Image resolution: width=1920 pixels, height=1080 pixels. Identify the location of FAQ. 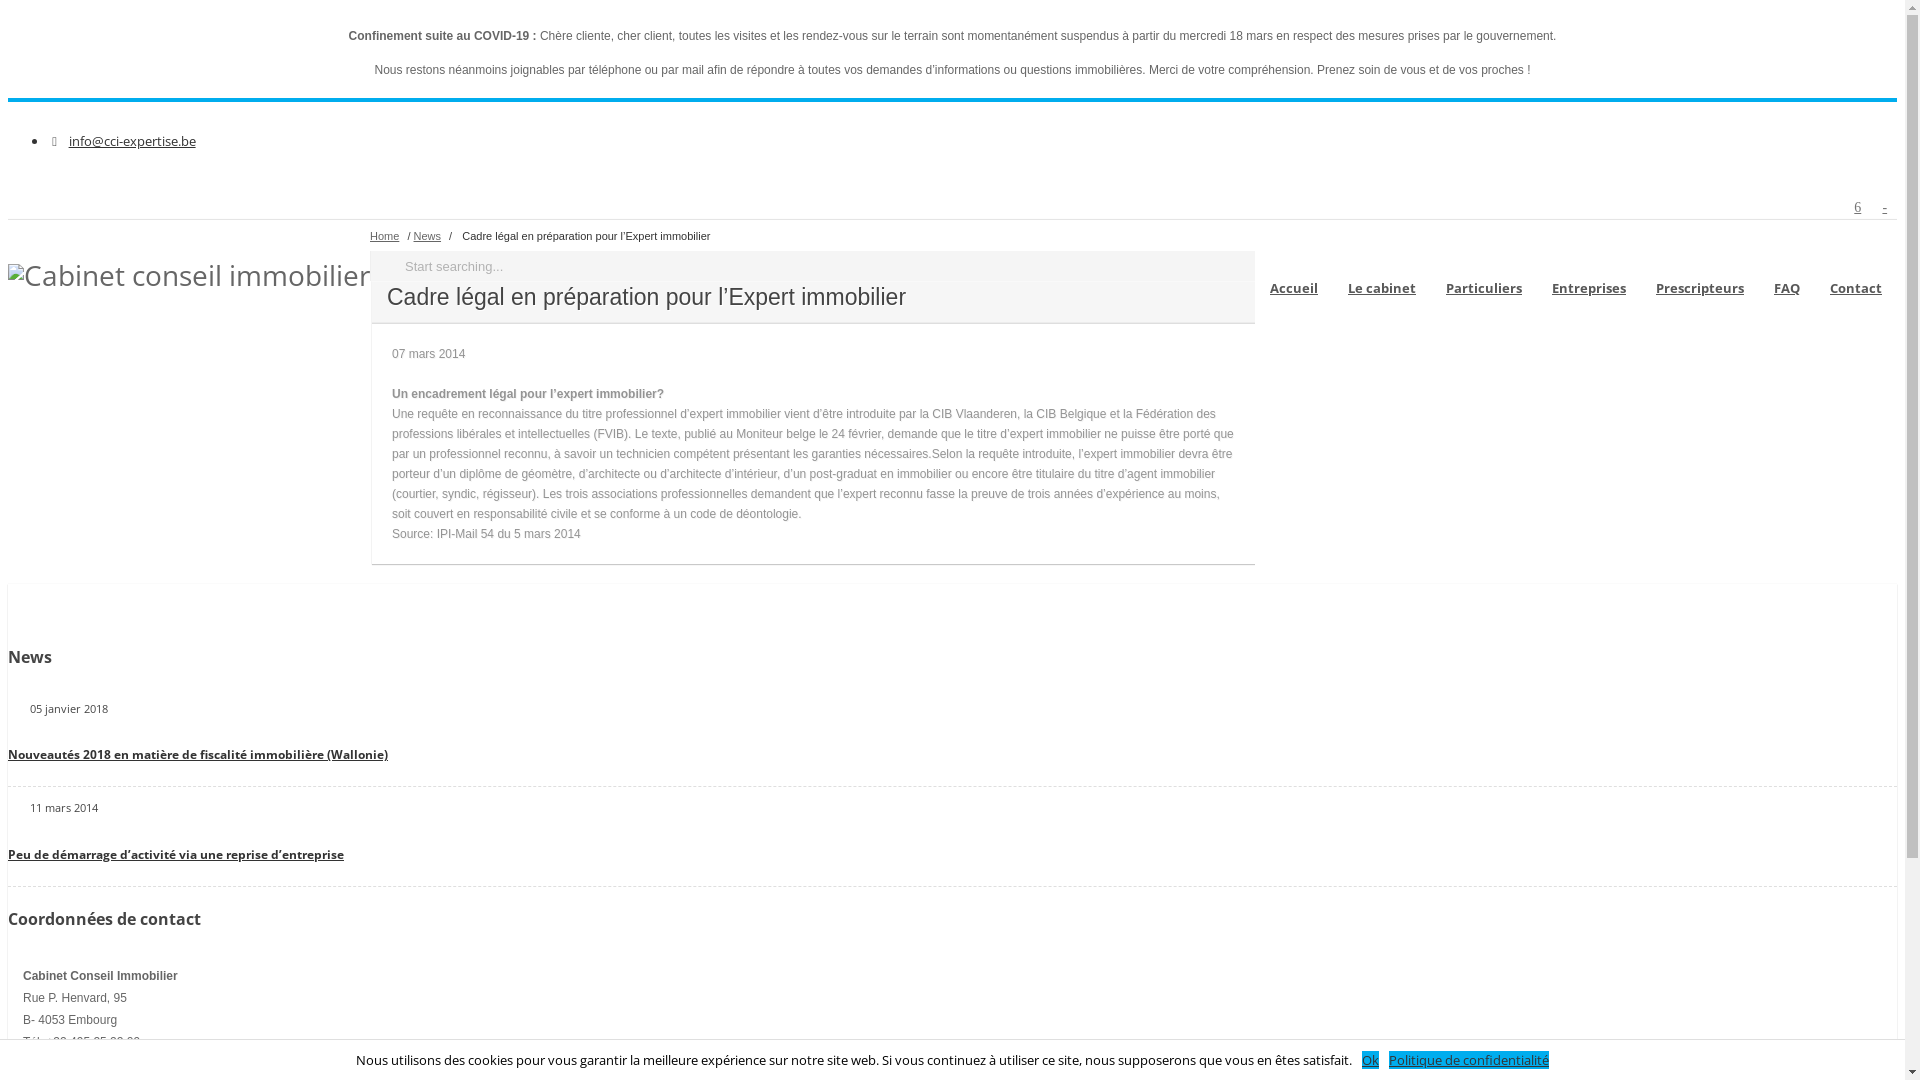
(1787, 266).